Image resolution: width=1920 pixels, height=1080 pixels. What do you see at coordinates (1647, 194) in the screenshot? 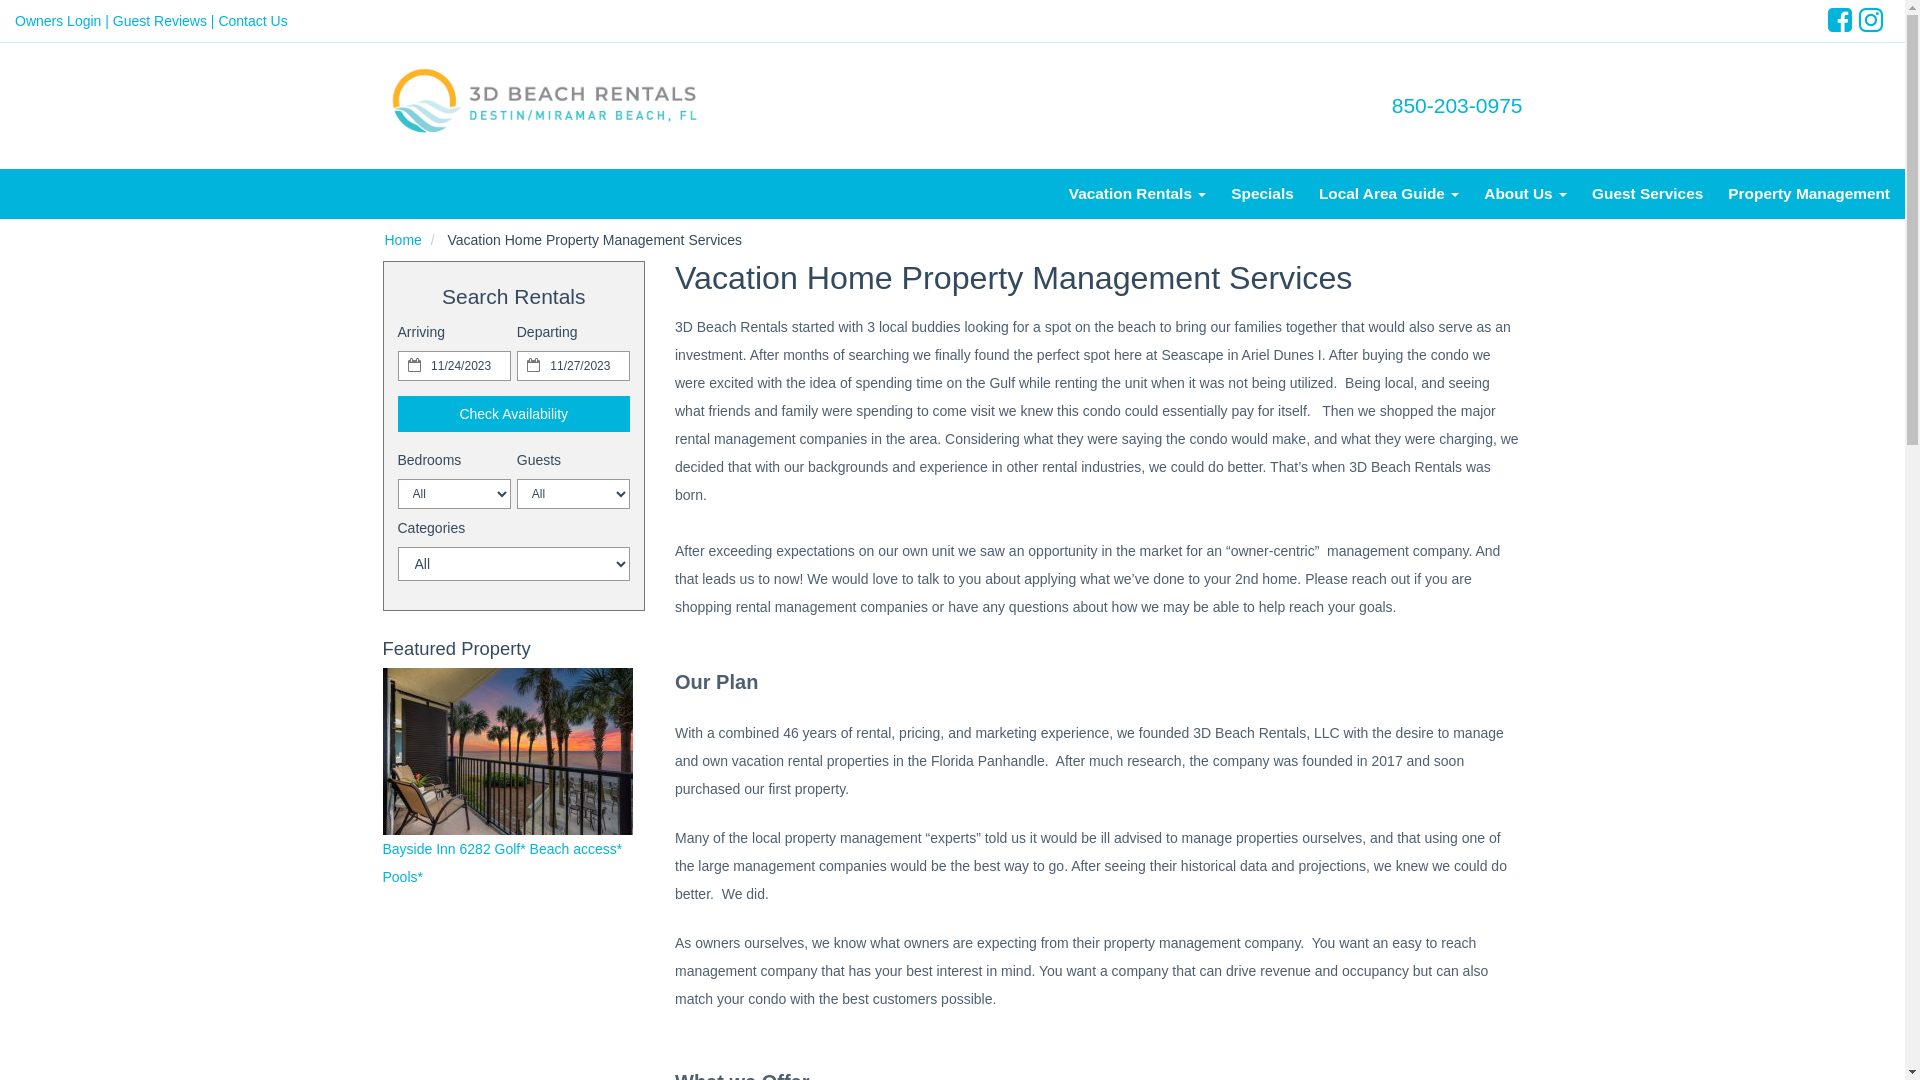
I see `Guest Services` at bounding box center [1647, 194].